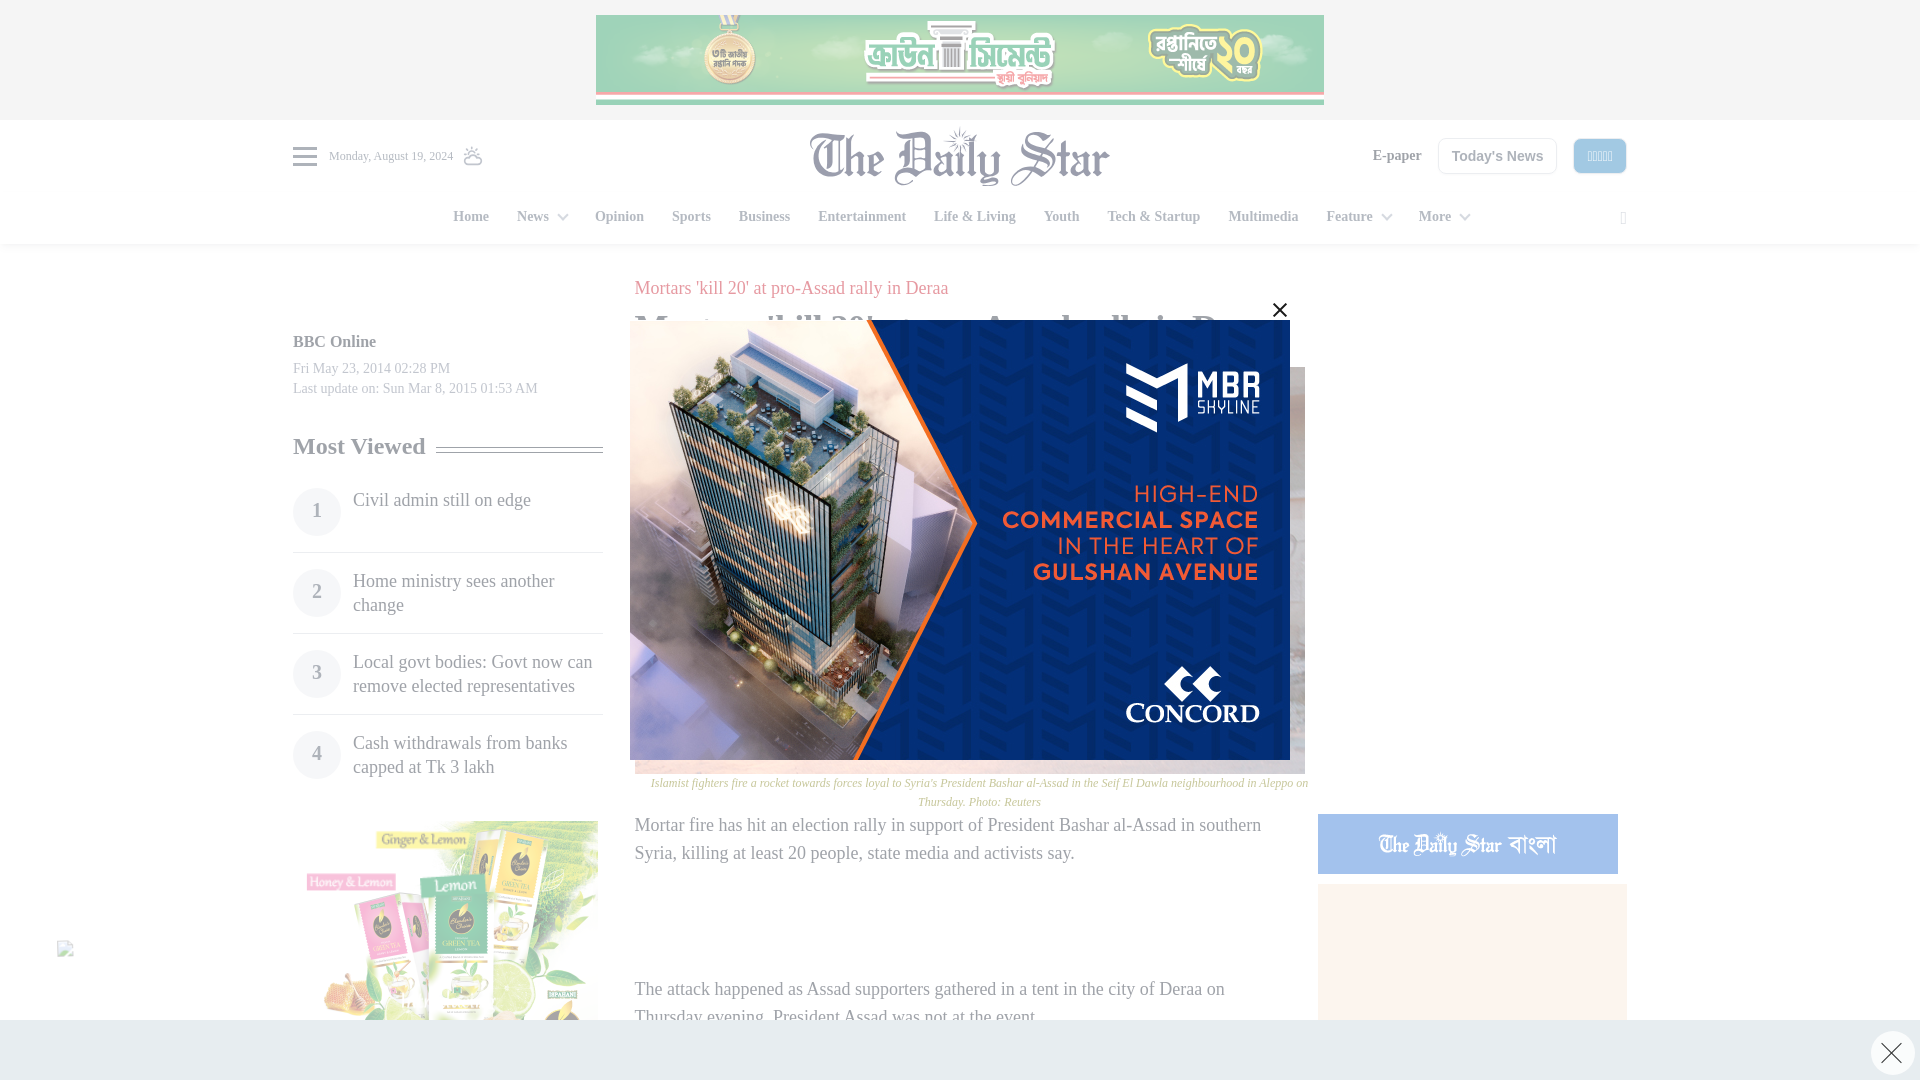  I want to click on Home, so click(471, 218).